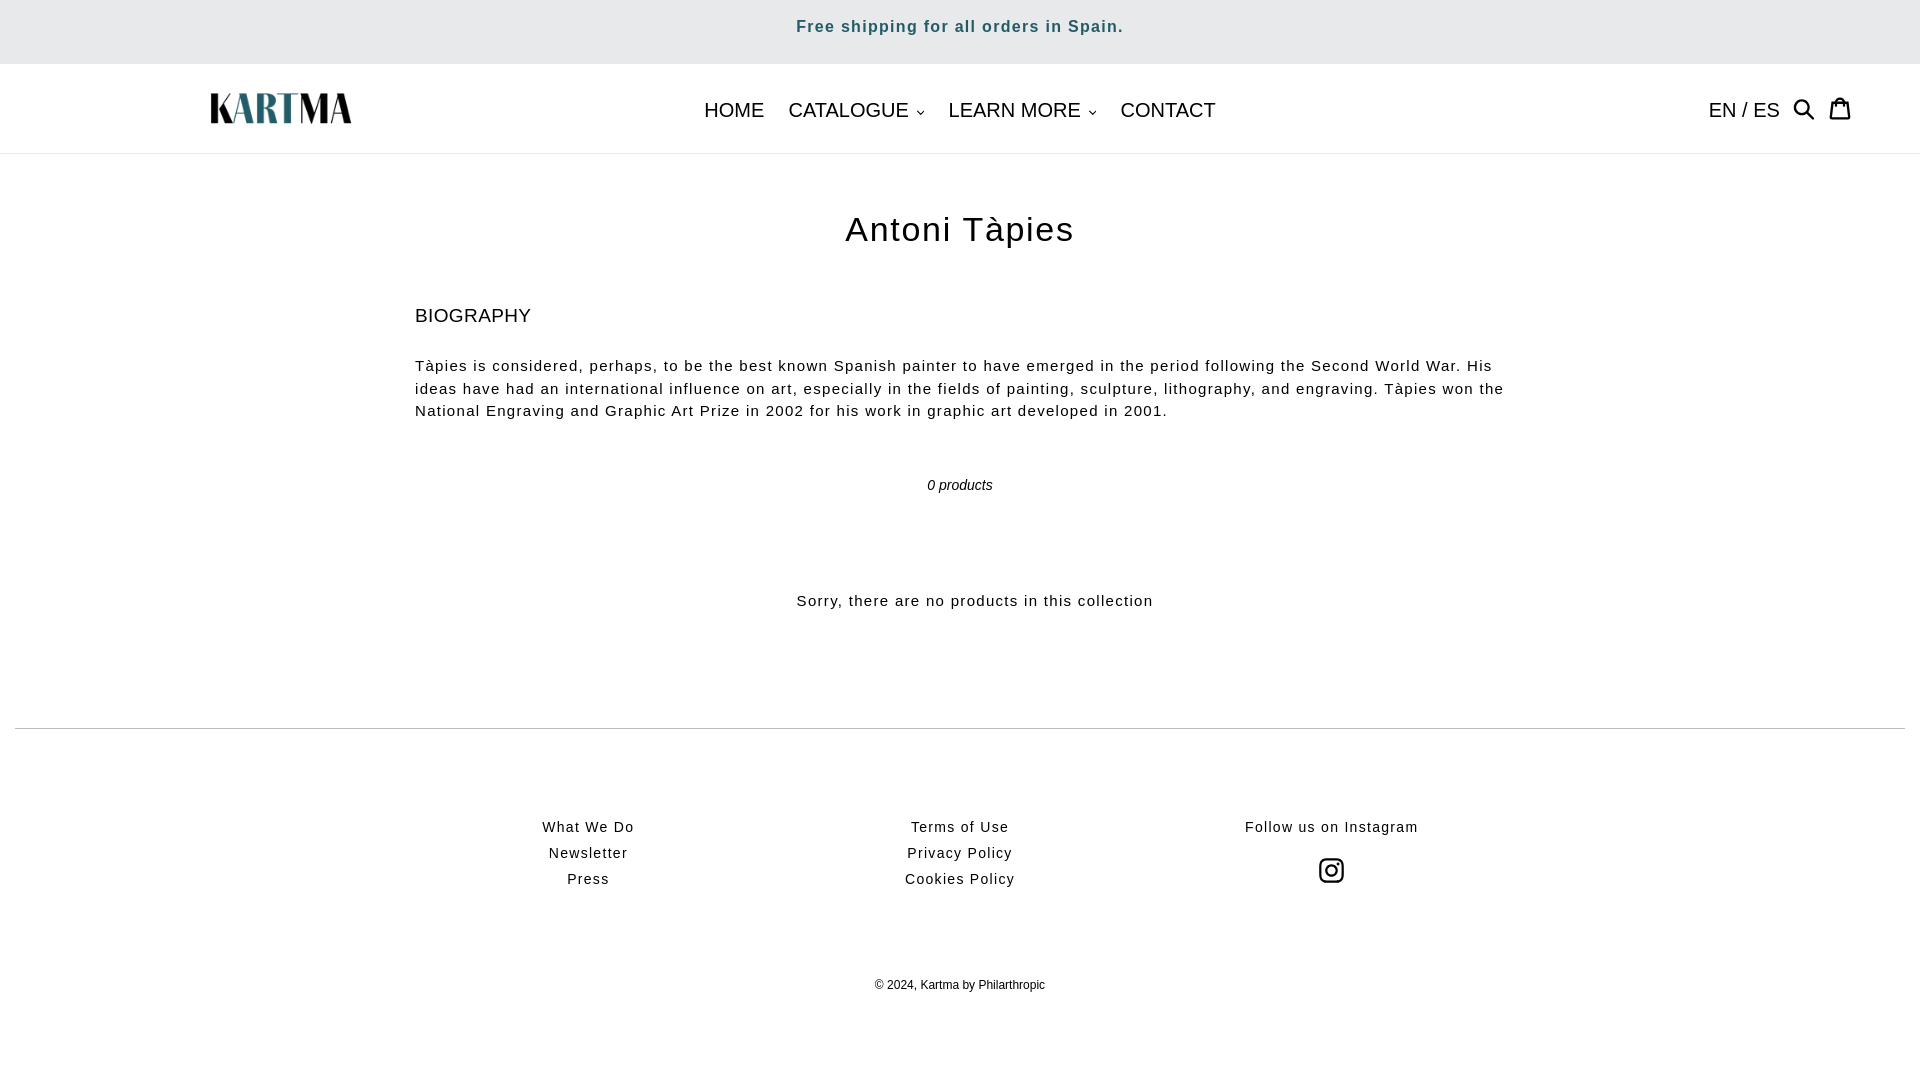 The width and height of the screenshot is (1920, 1080). I want to click on Cookies Policy, so click(960, 878).